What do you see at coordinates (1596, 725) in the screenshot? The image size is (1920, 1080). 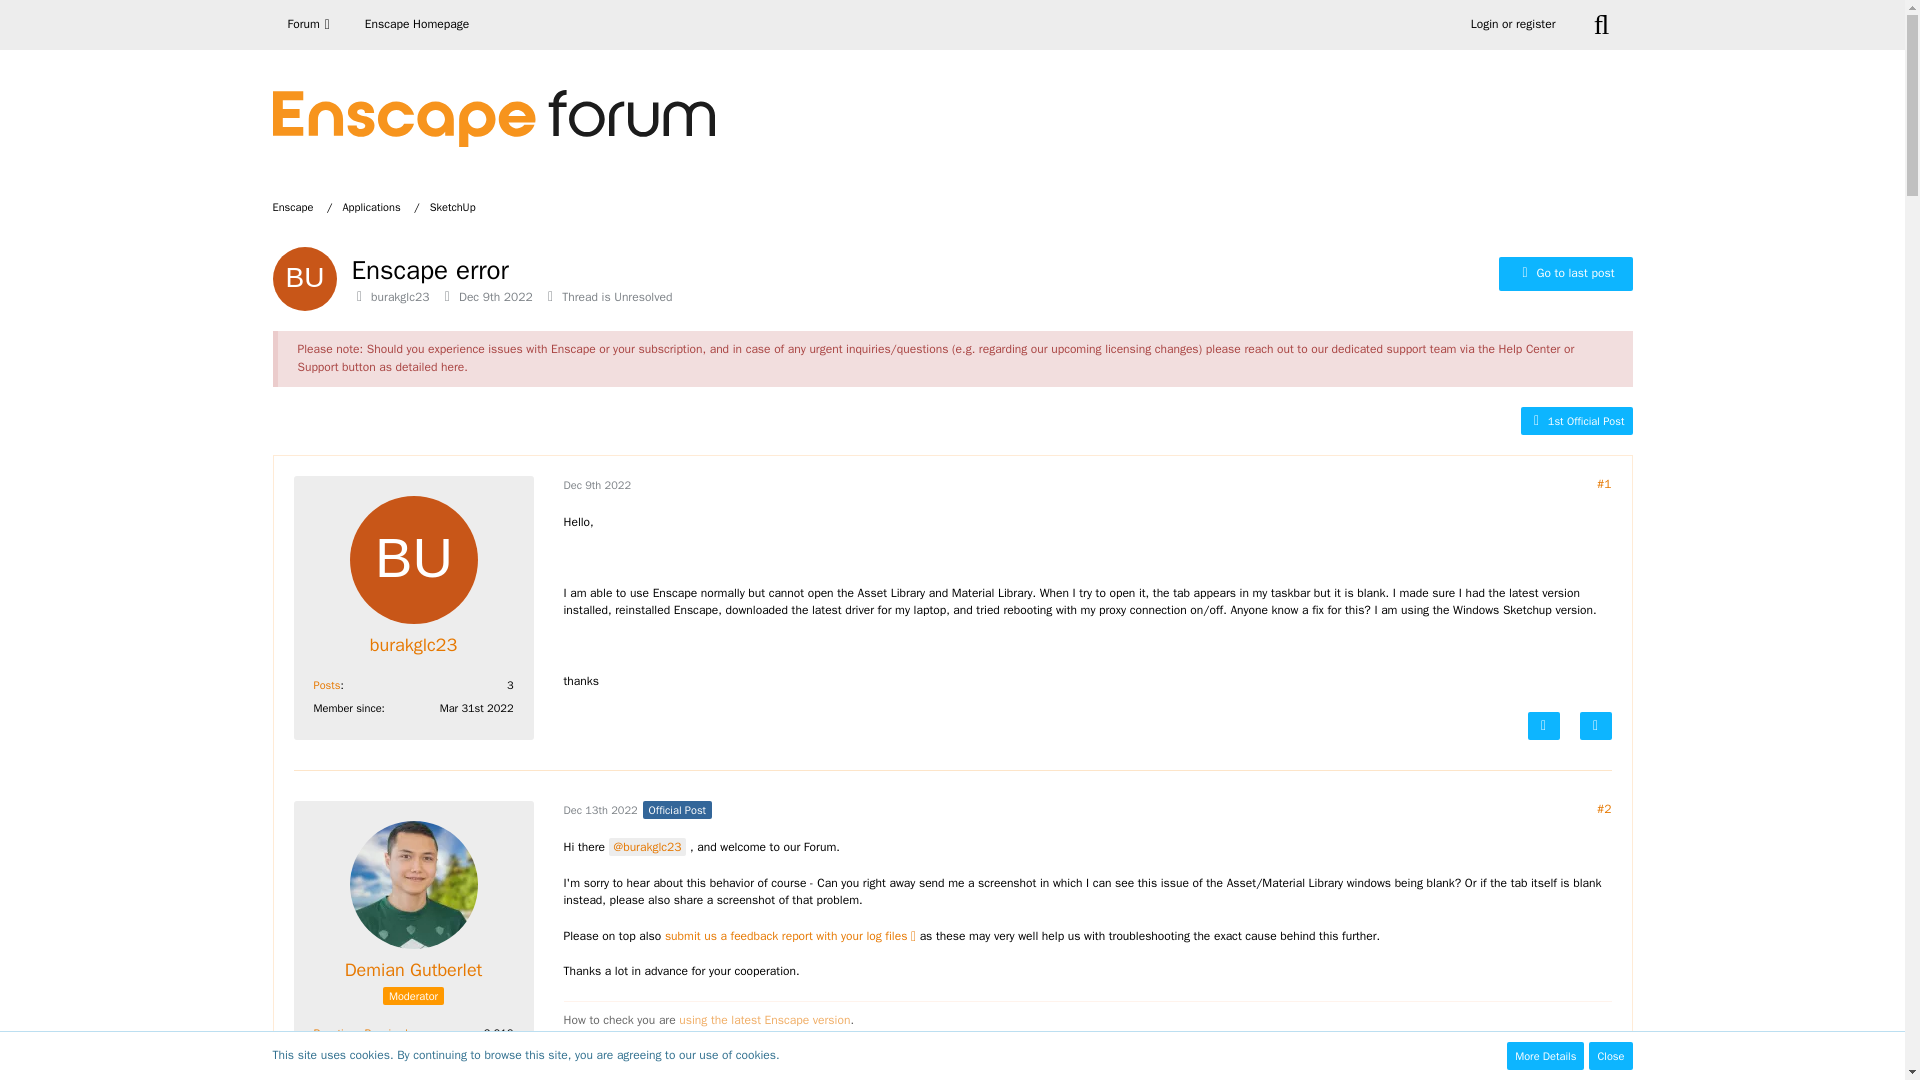 I see `Quote` at bounding box center [1596, 725].